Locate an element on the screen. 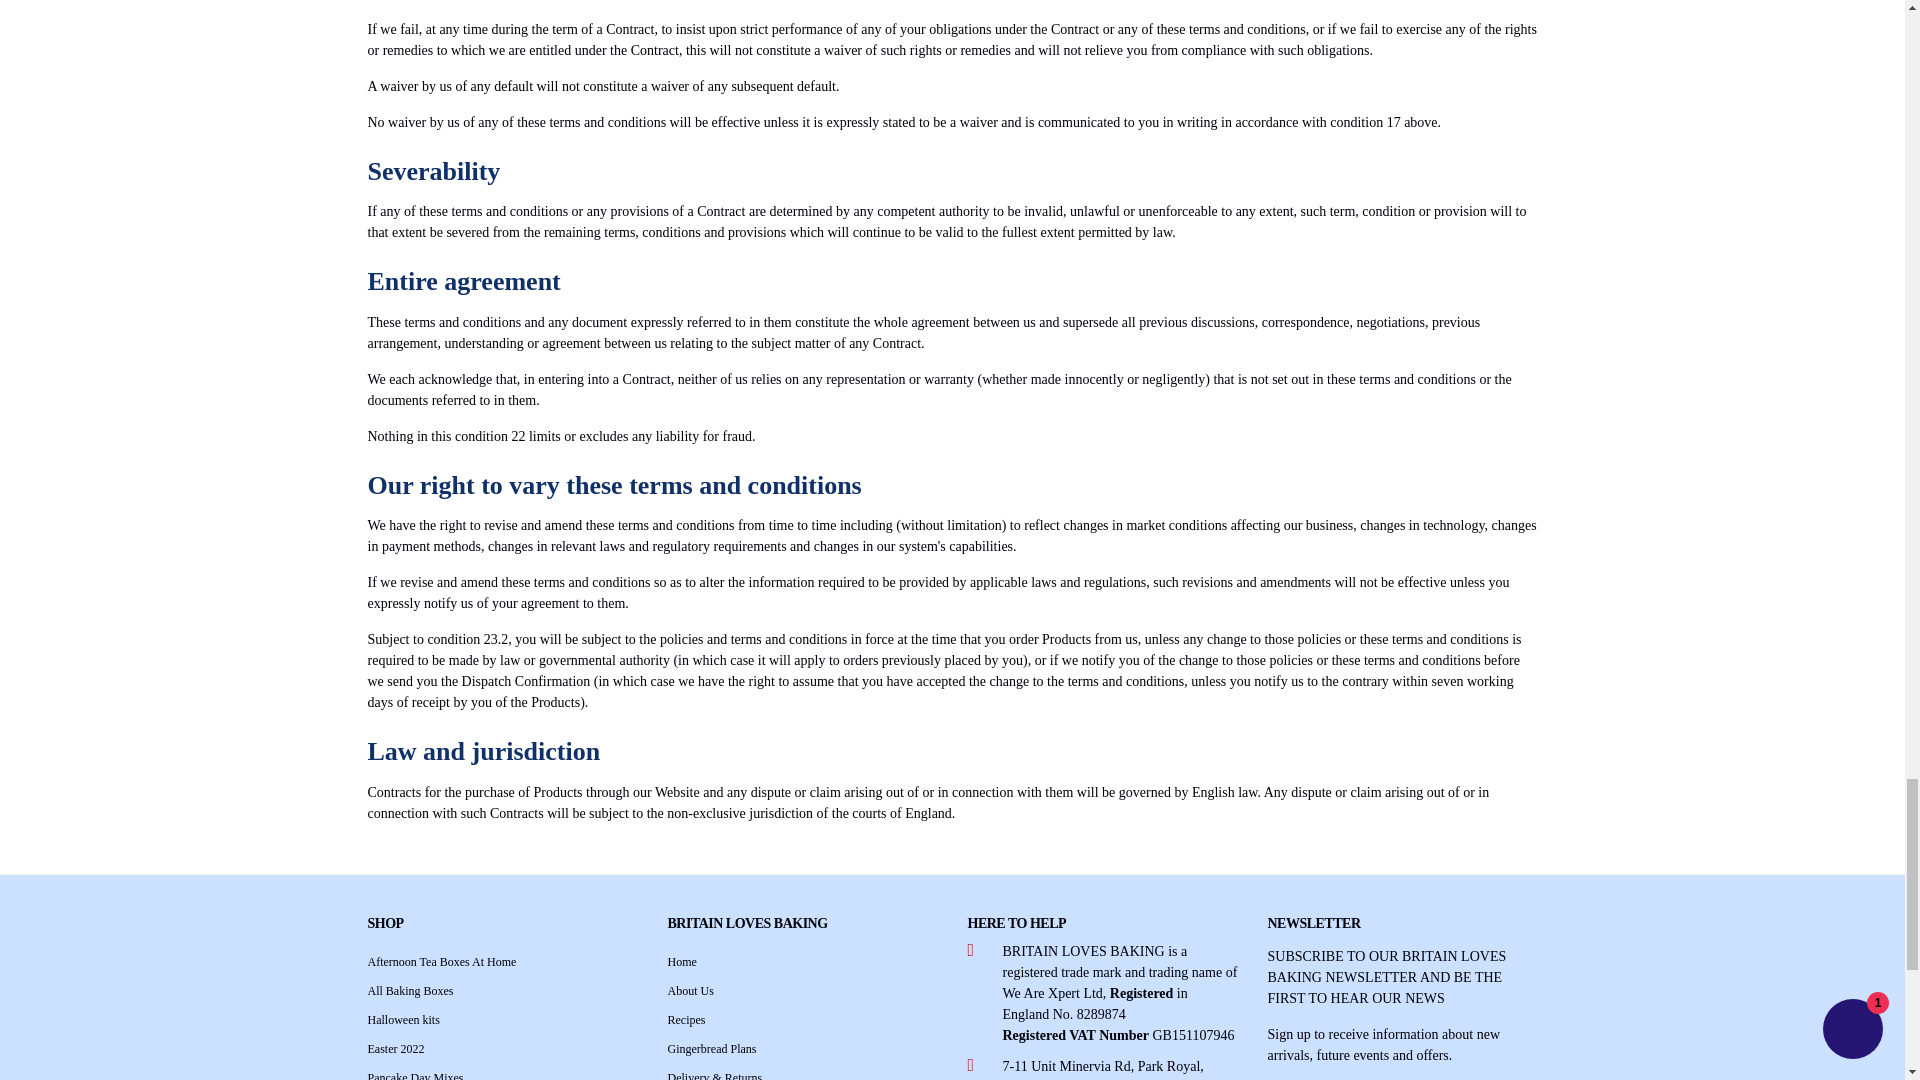 Image resolution: width=1920 pixels, height=1080 pixels. Easter 2022 is located at coordinates (396, 1049).